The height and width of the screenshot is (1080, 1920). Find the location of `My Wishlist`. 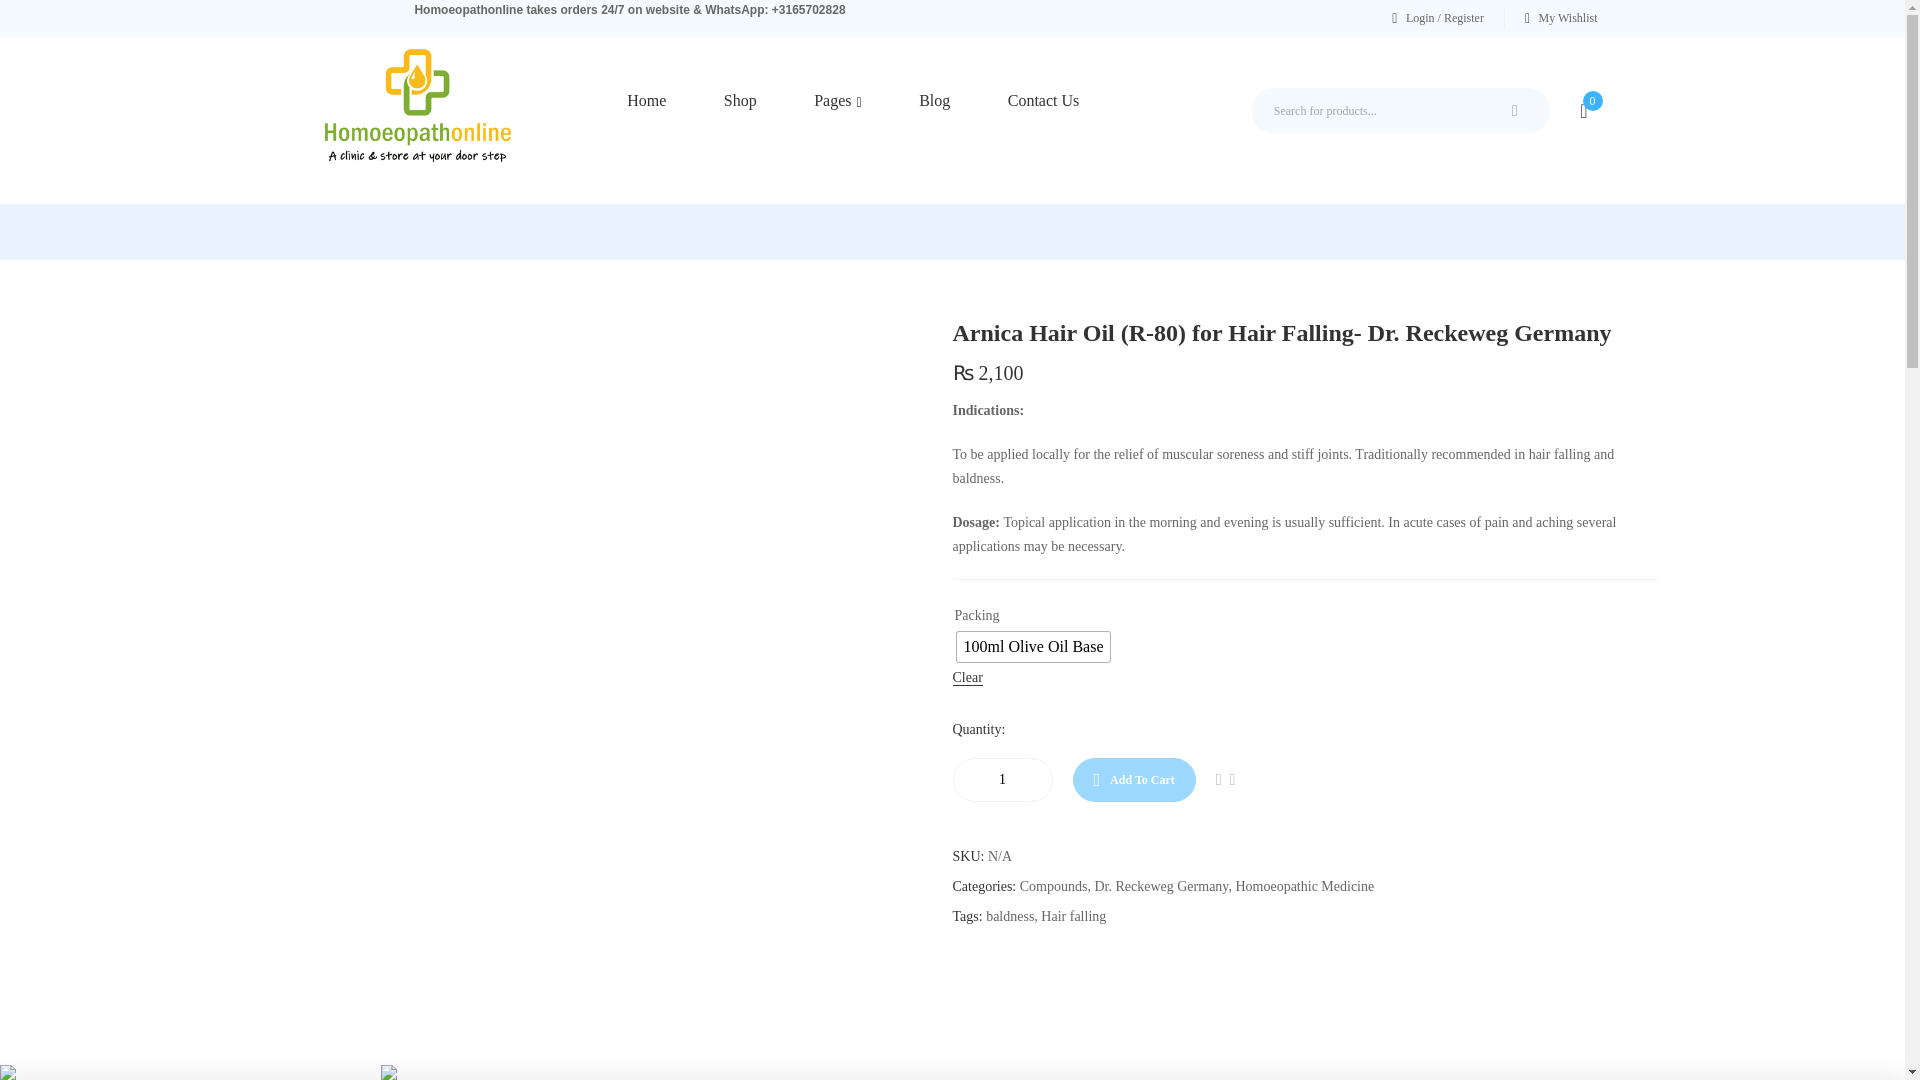

My Wishlist is located at coordinates (1560, 18).